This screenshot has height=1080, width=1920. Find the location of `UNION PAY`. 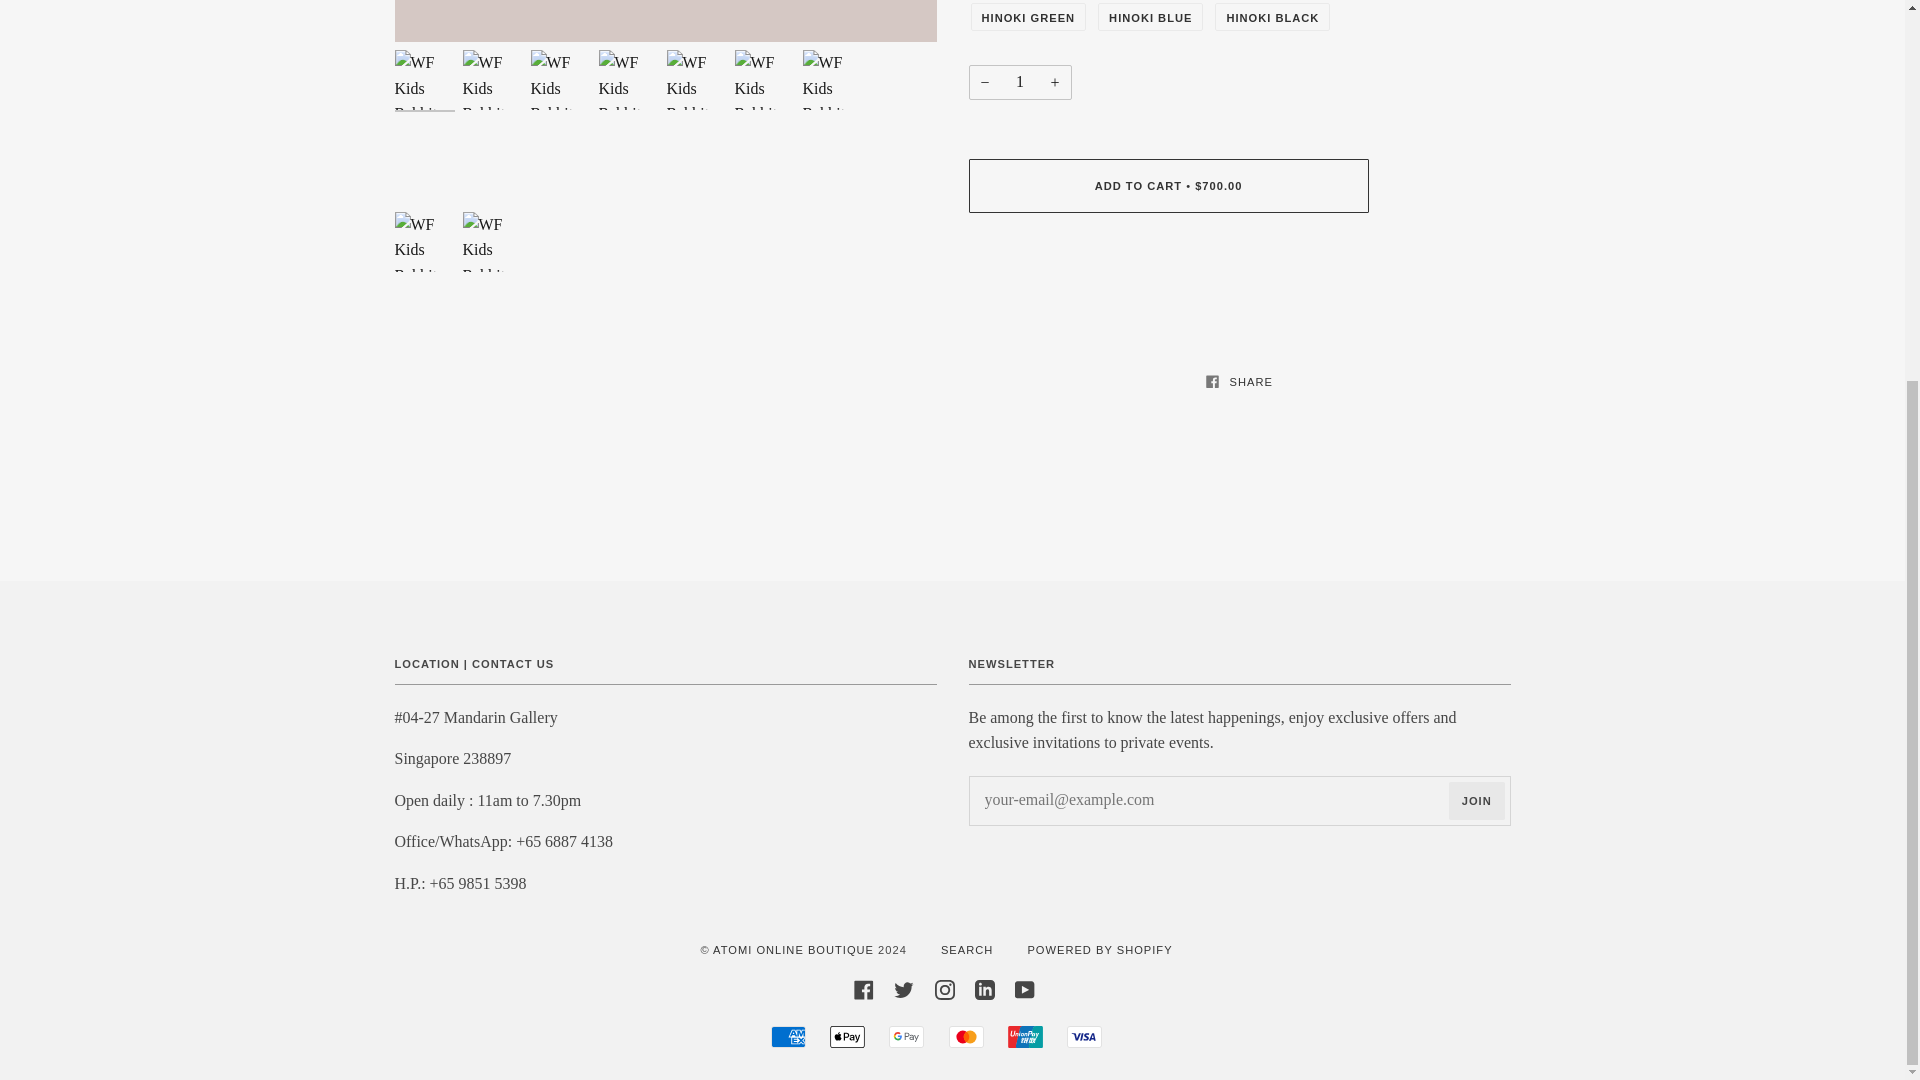

UNION PAY is located at coordinates (1025, 1036).